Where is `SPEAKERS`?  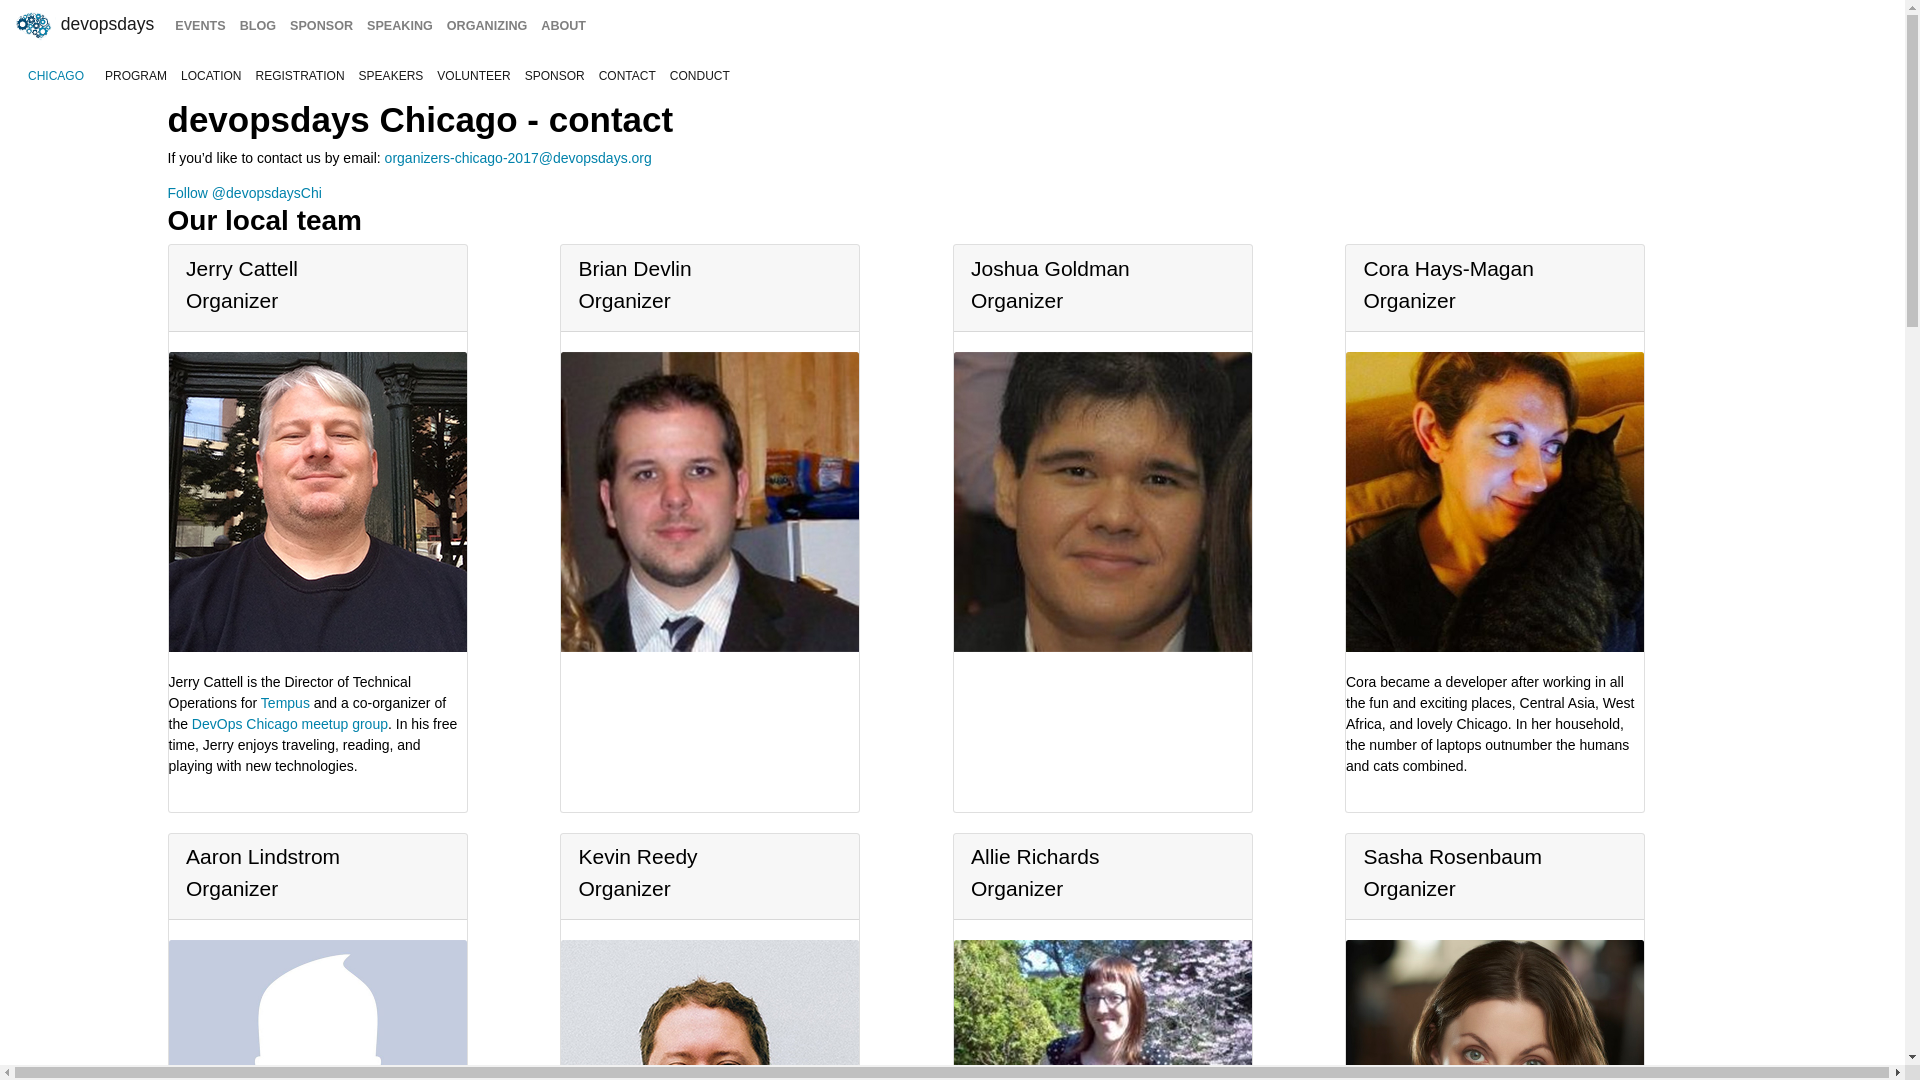 SPEAKERS is located at coordinates (390, 76).